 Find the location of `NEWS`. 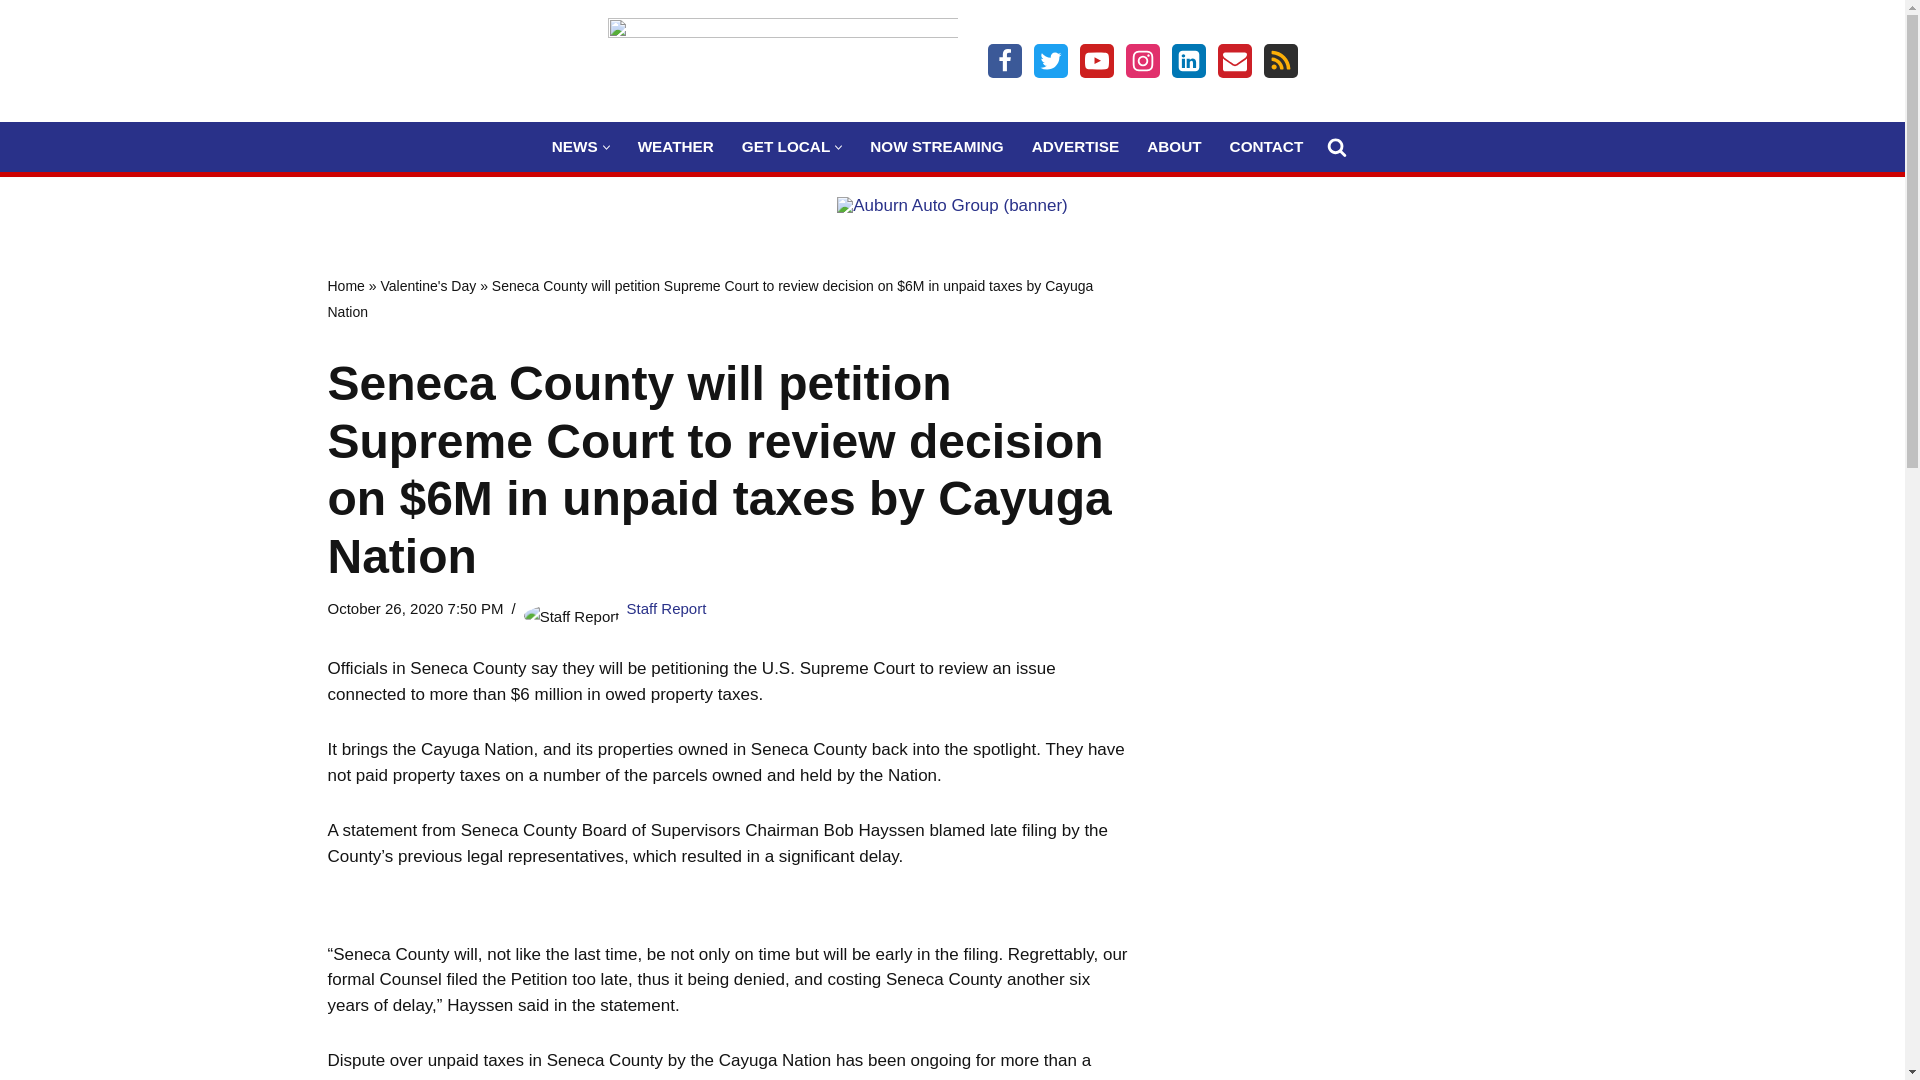

NEWS is located at coordinates (574, 146).